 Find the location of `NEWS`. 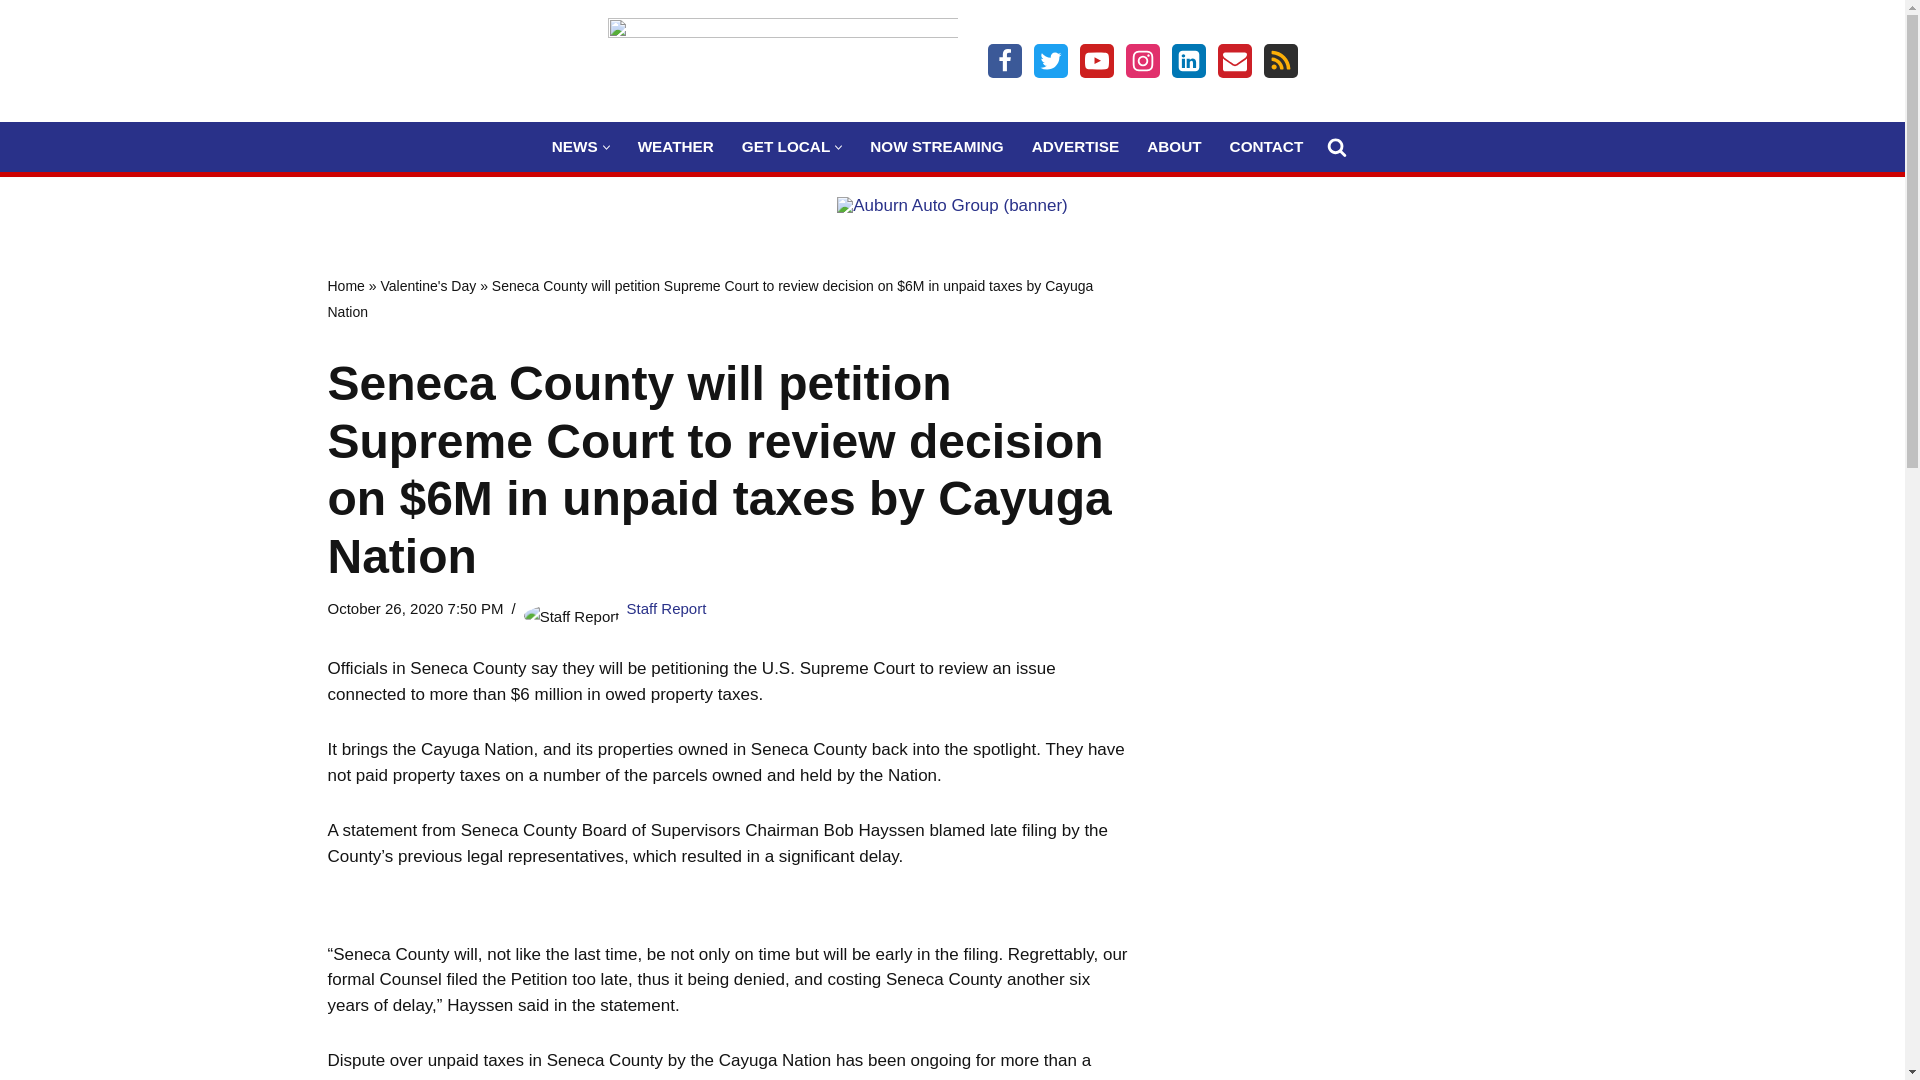

NEWS is located at coordinates (574, 146).